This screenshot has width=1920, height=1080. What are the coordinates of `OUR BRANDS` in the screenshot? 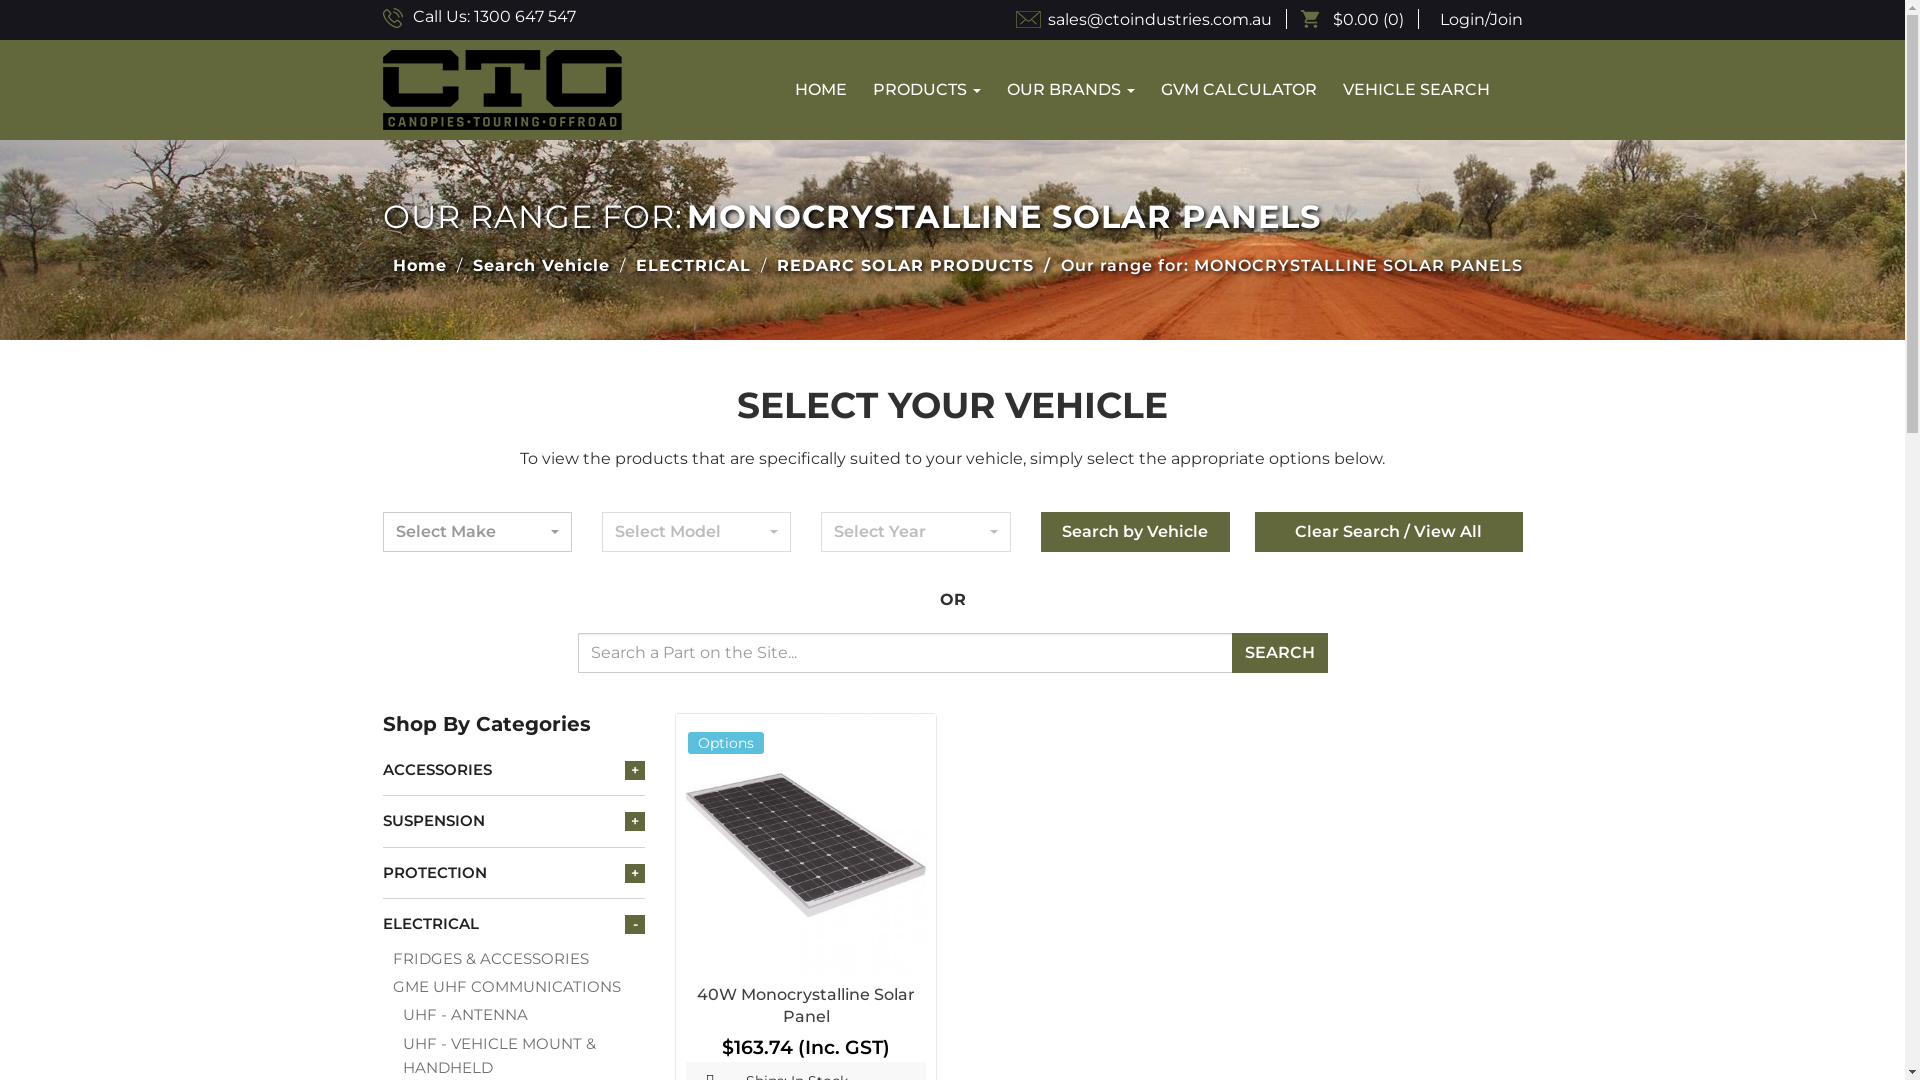 It's located at (1071, 90).